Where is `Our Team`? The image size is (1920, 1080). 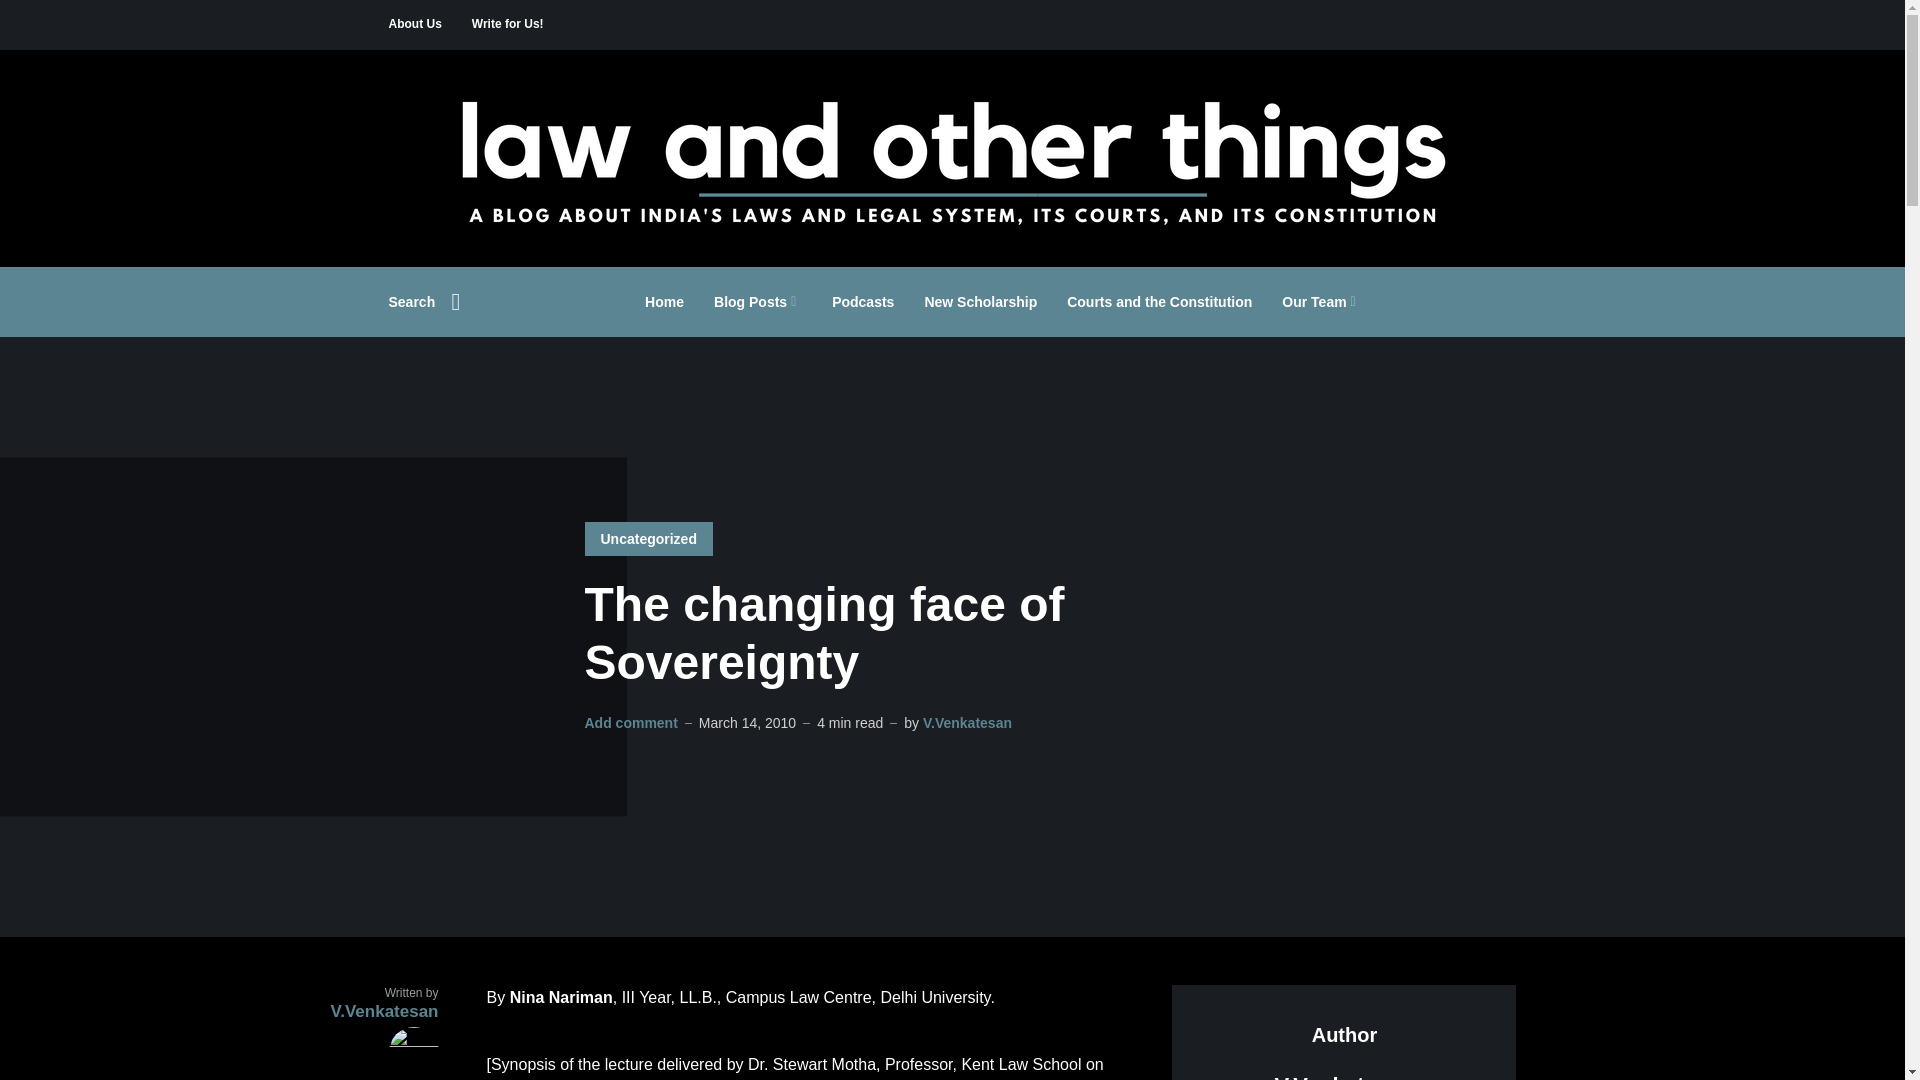 Our Team is located at coordinates (1322, 302).